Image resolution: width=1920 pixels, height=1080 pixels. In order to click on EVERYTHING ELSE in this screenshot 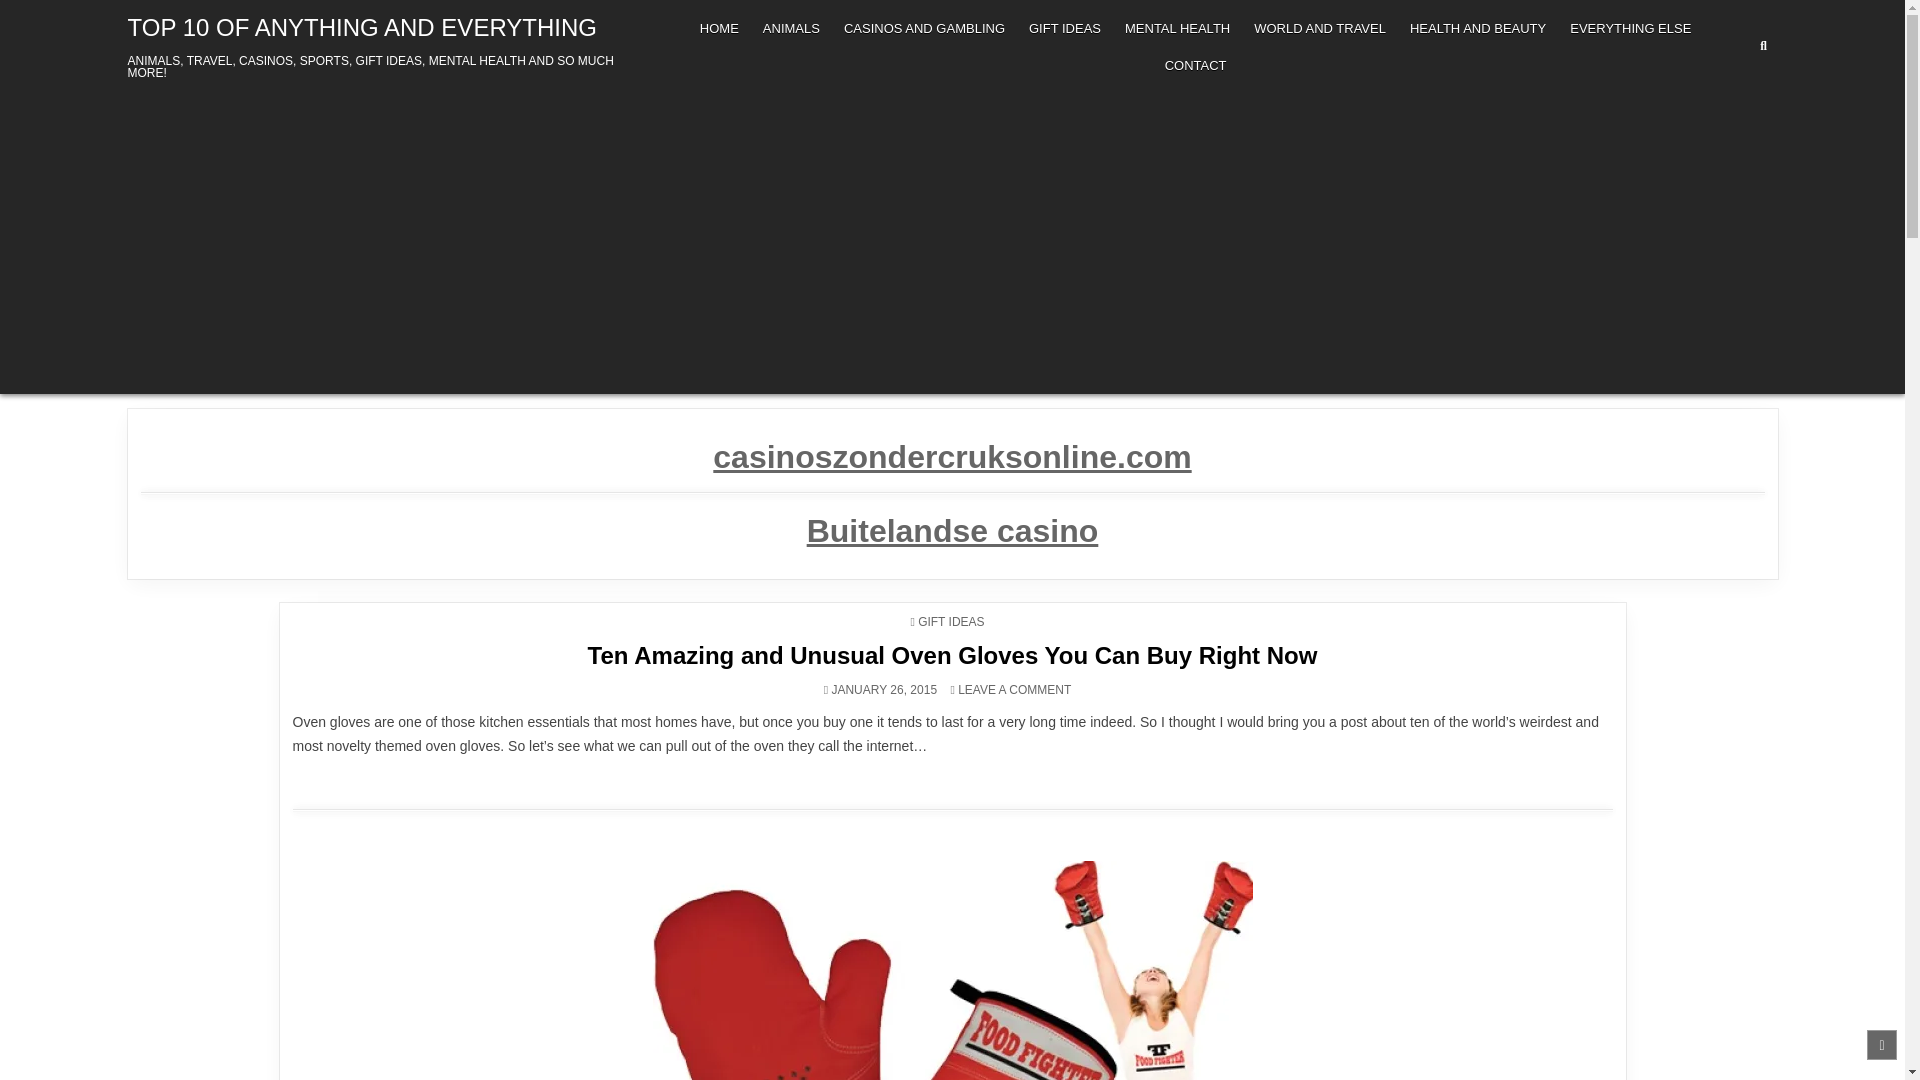, I will do `click(1630, 28)`.